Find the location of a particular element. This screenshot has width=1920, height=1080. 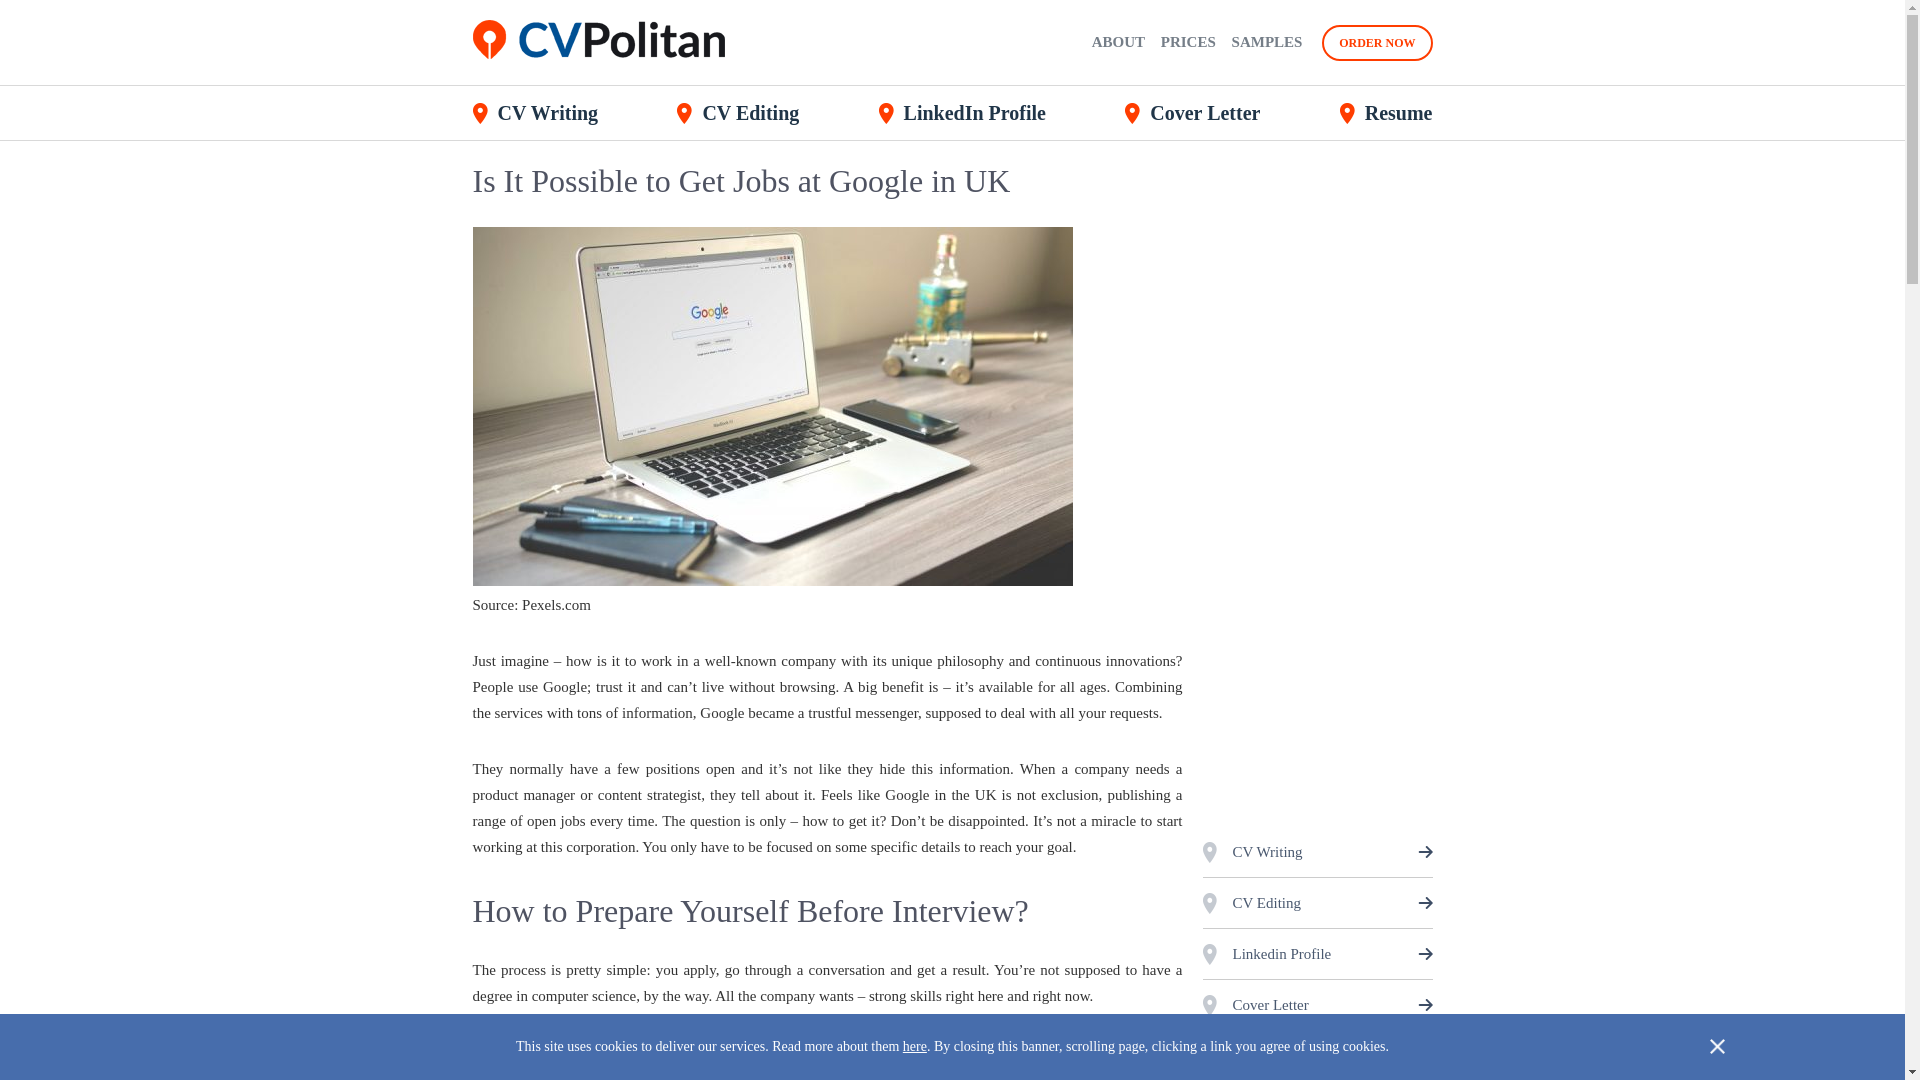

ABOUT is located at coordinates (1118, 41).